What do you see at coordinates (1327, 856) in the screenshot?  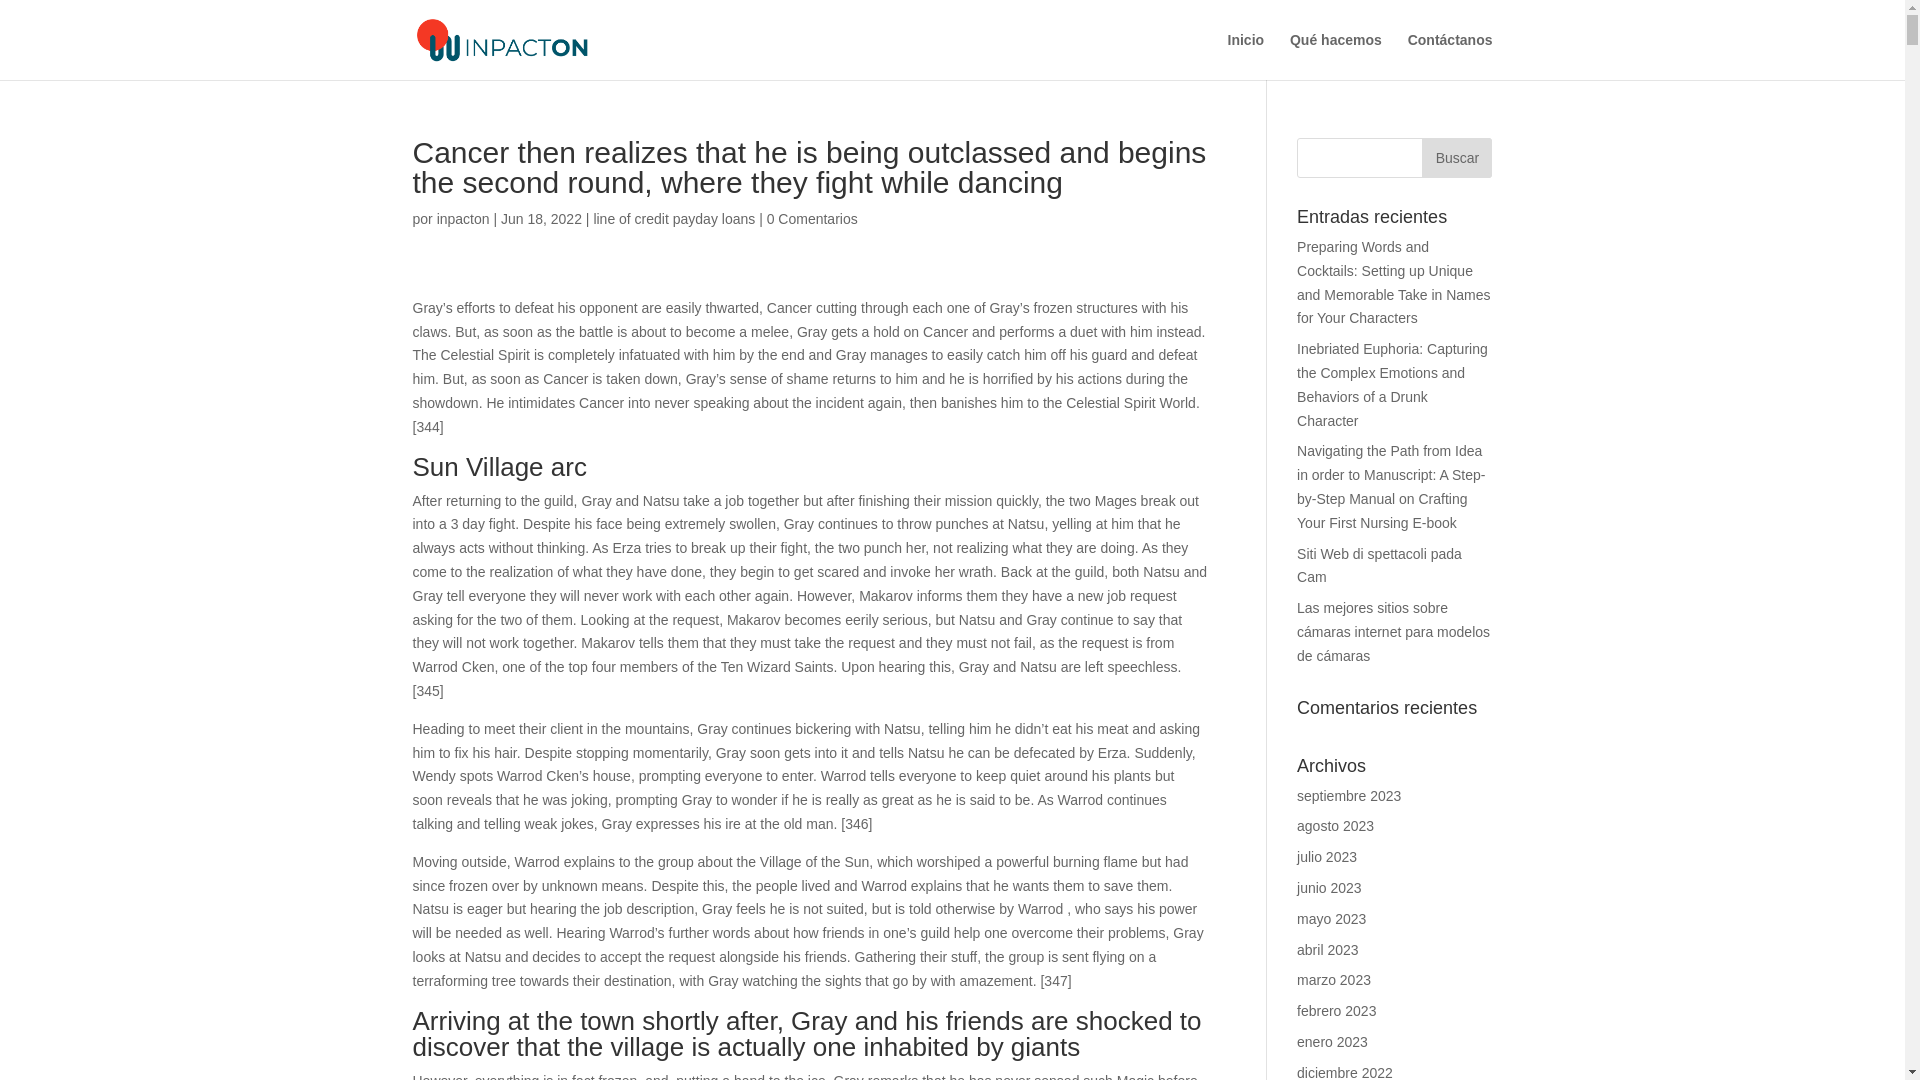 I see `julio 2023` at bounding box center [1327, 856].